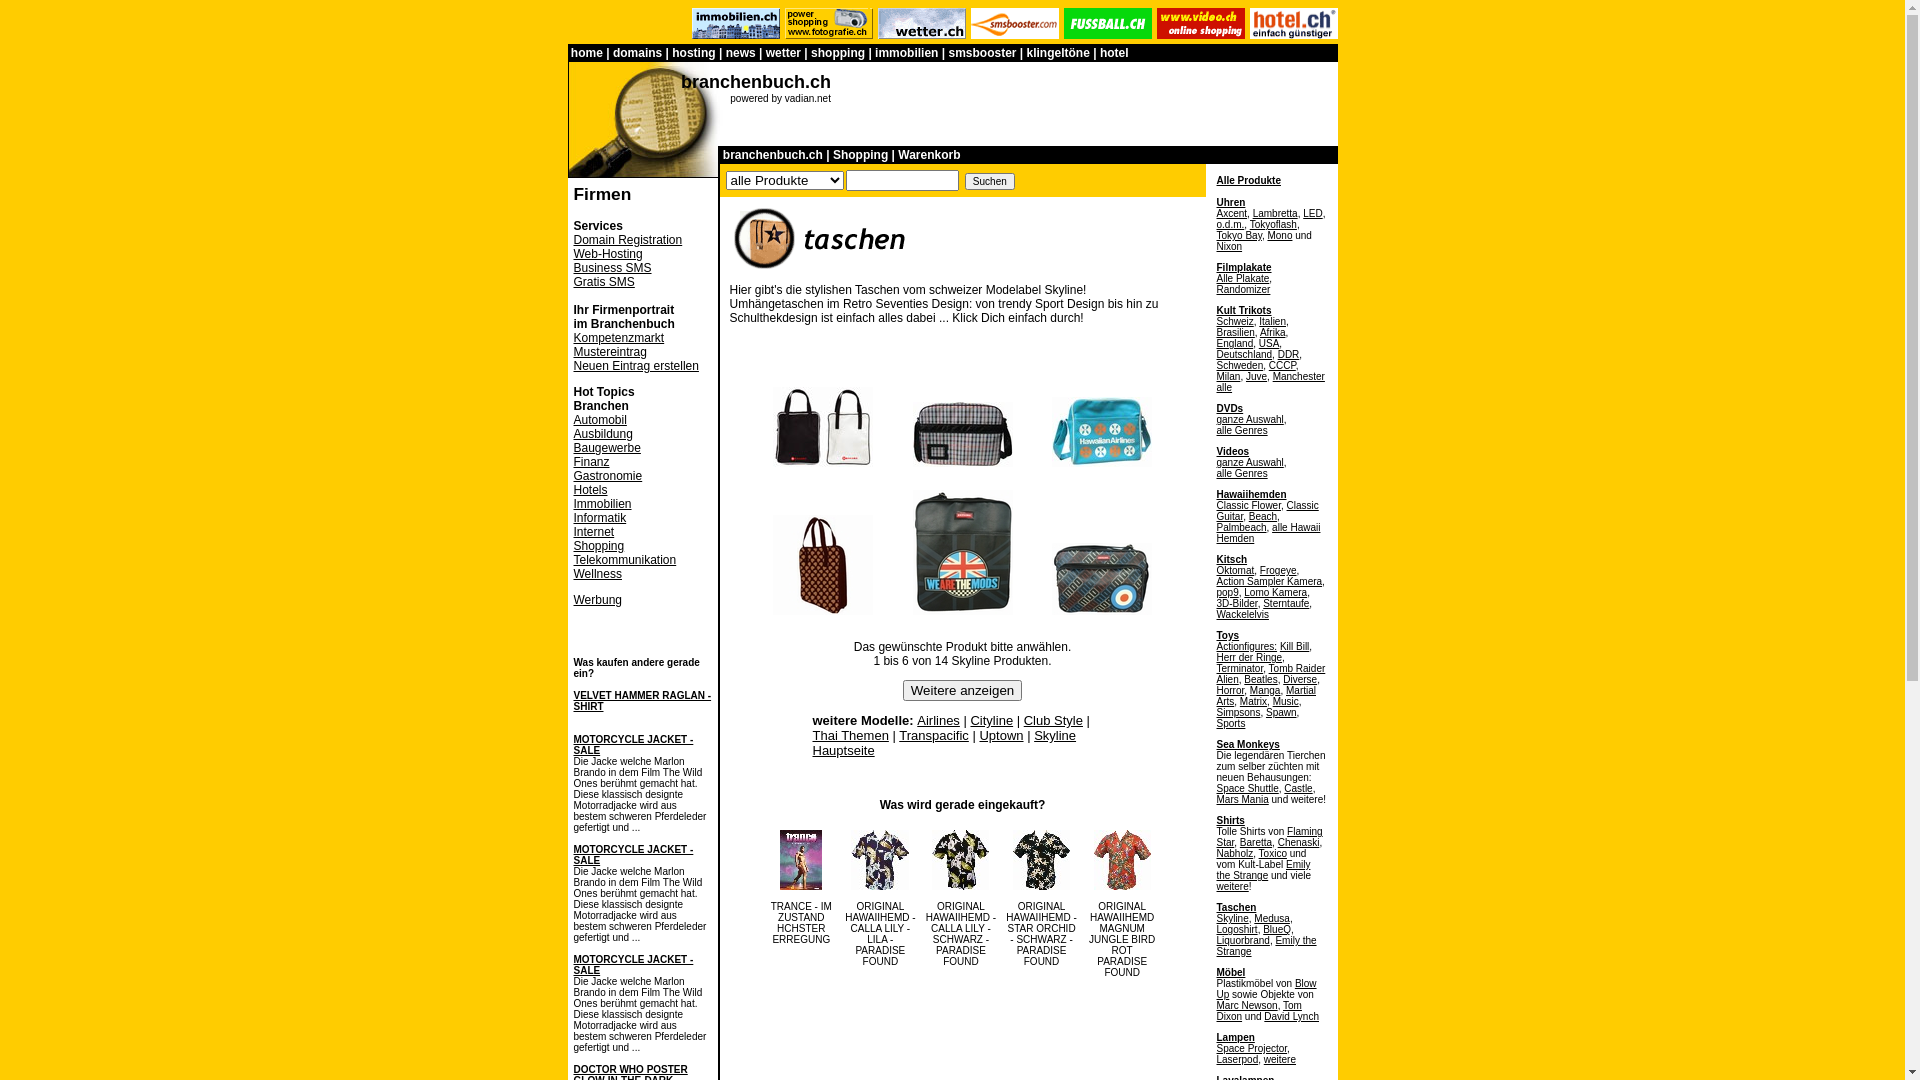 This screenshot has width=1920, height=1080. I want to click on alle Genres, so click(1242, 474).